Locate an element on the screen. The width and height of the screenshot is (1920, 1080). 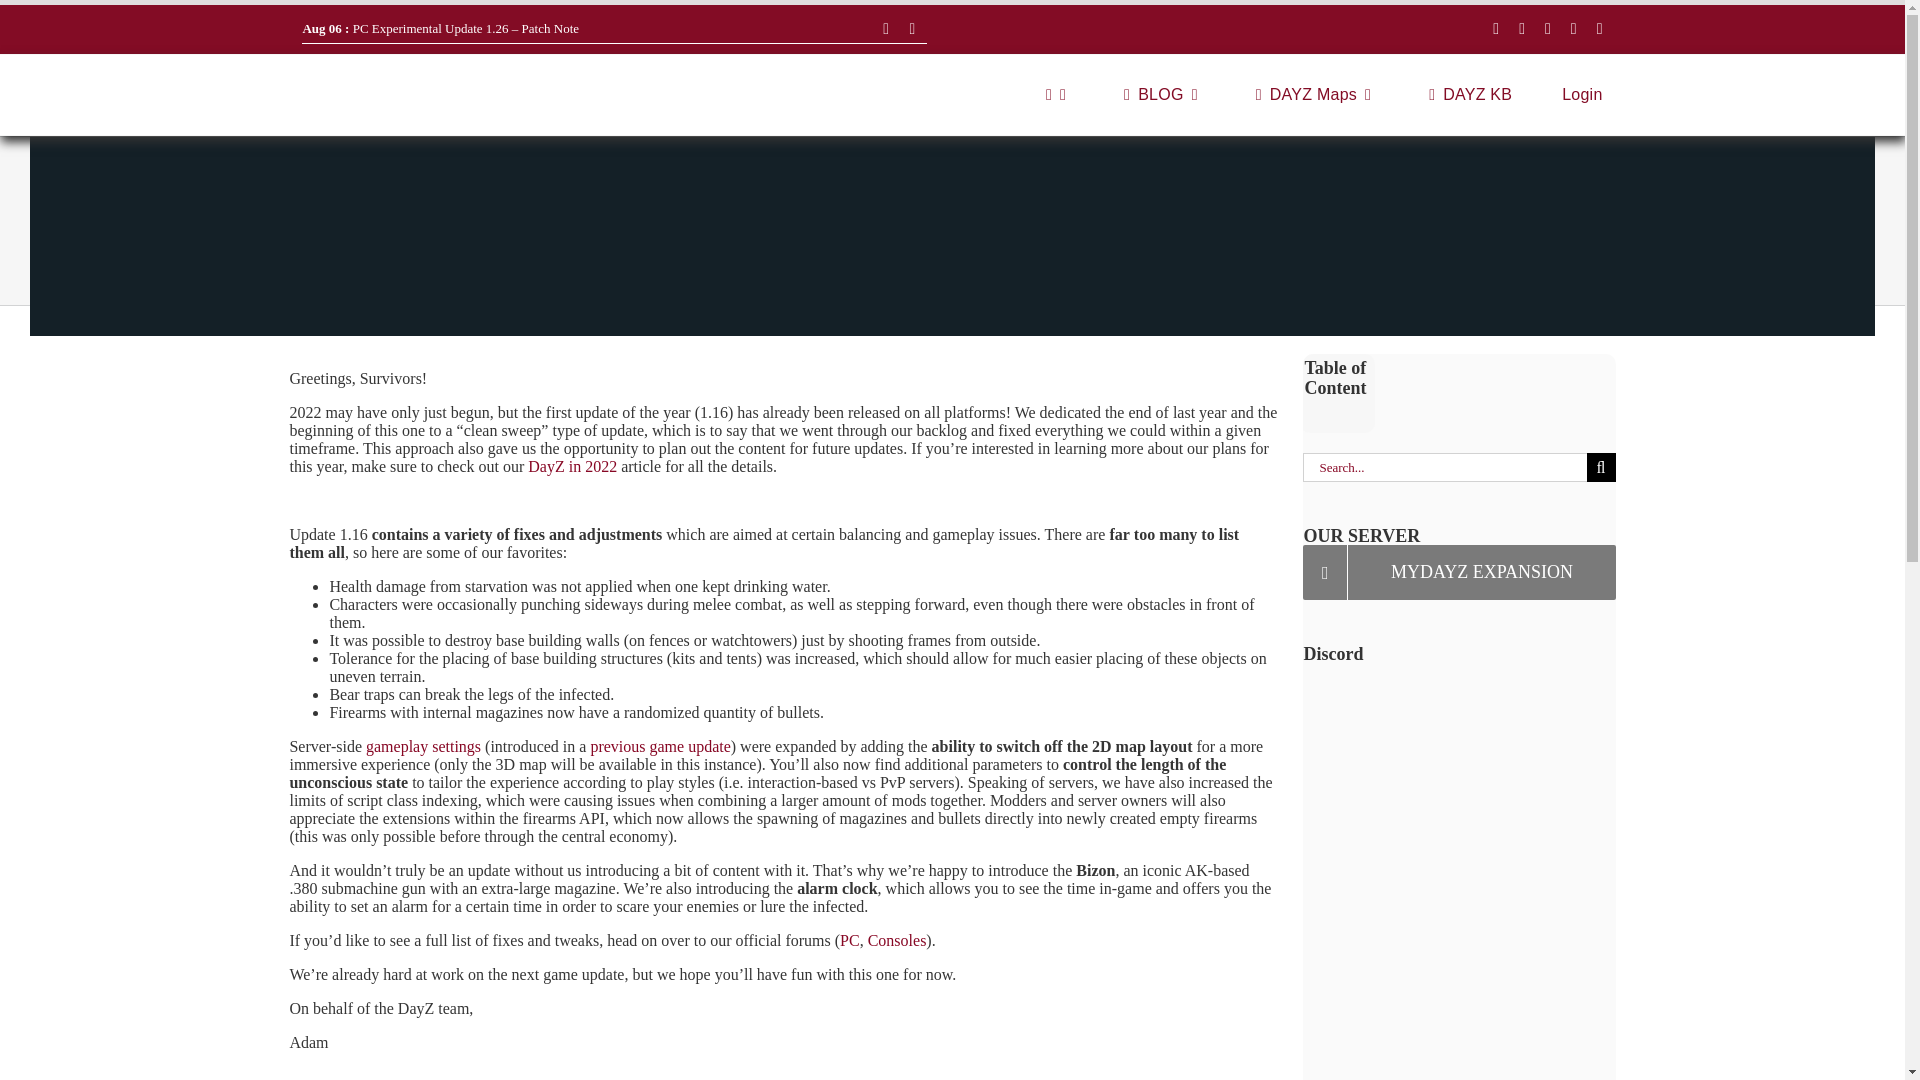
DAYZ KB is located at coordinates (1466, 95).